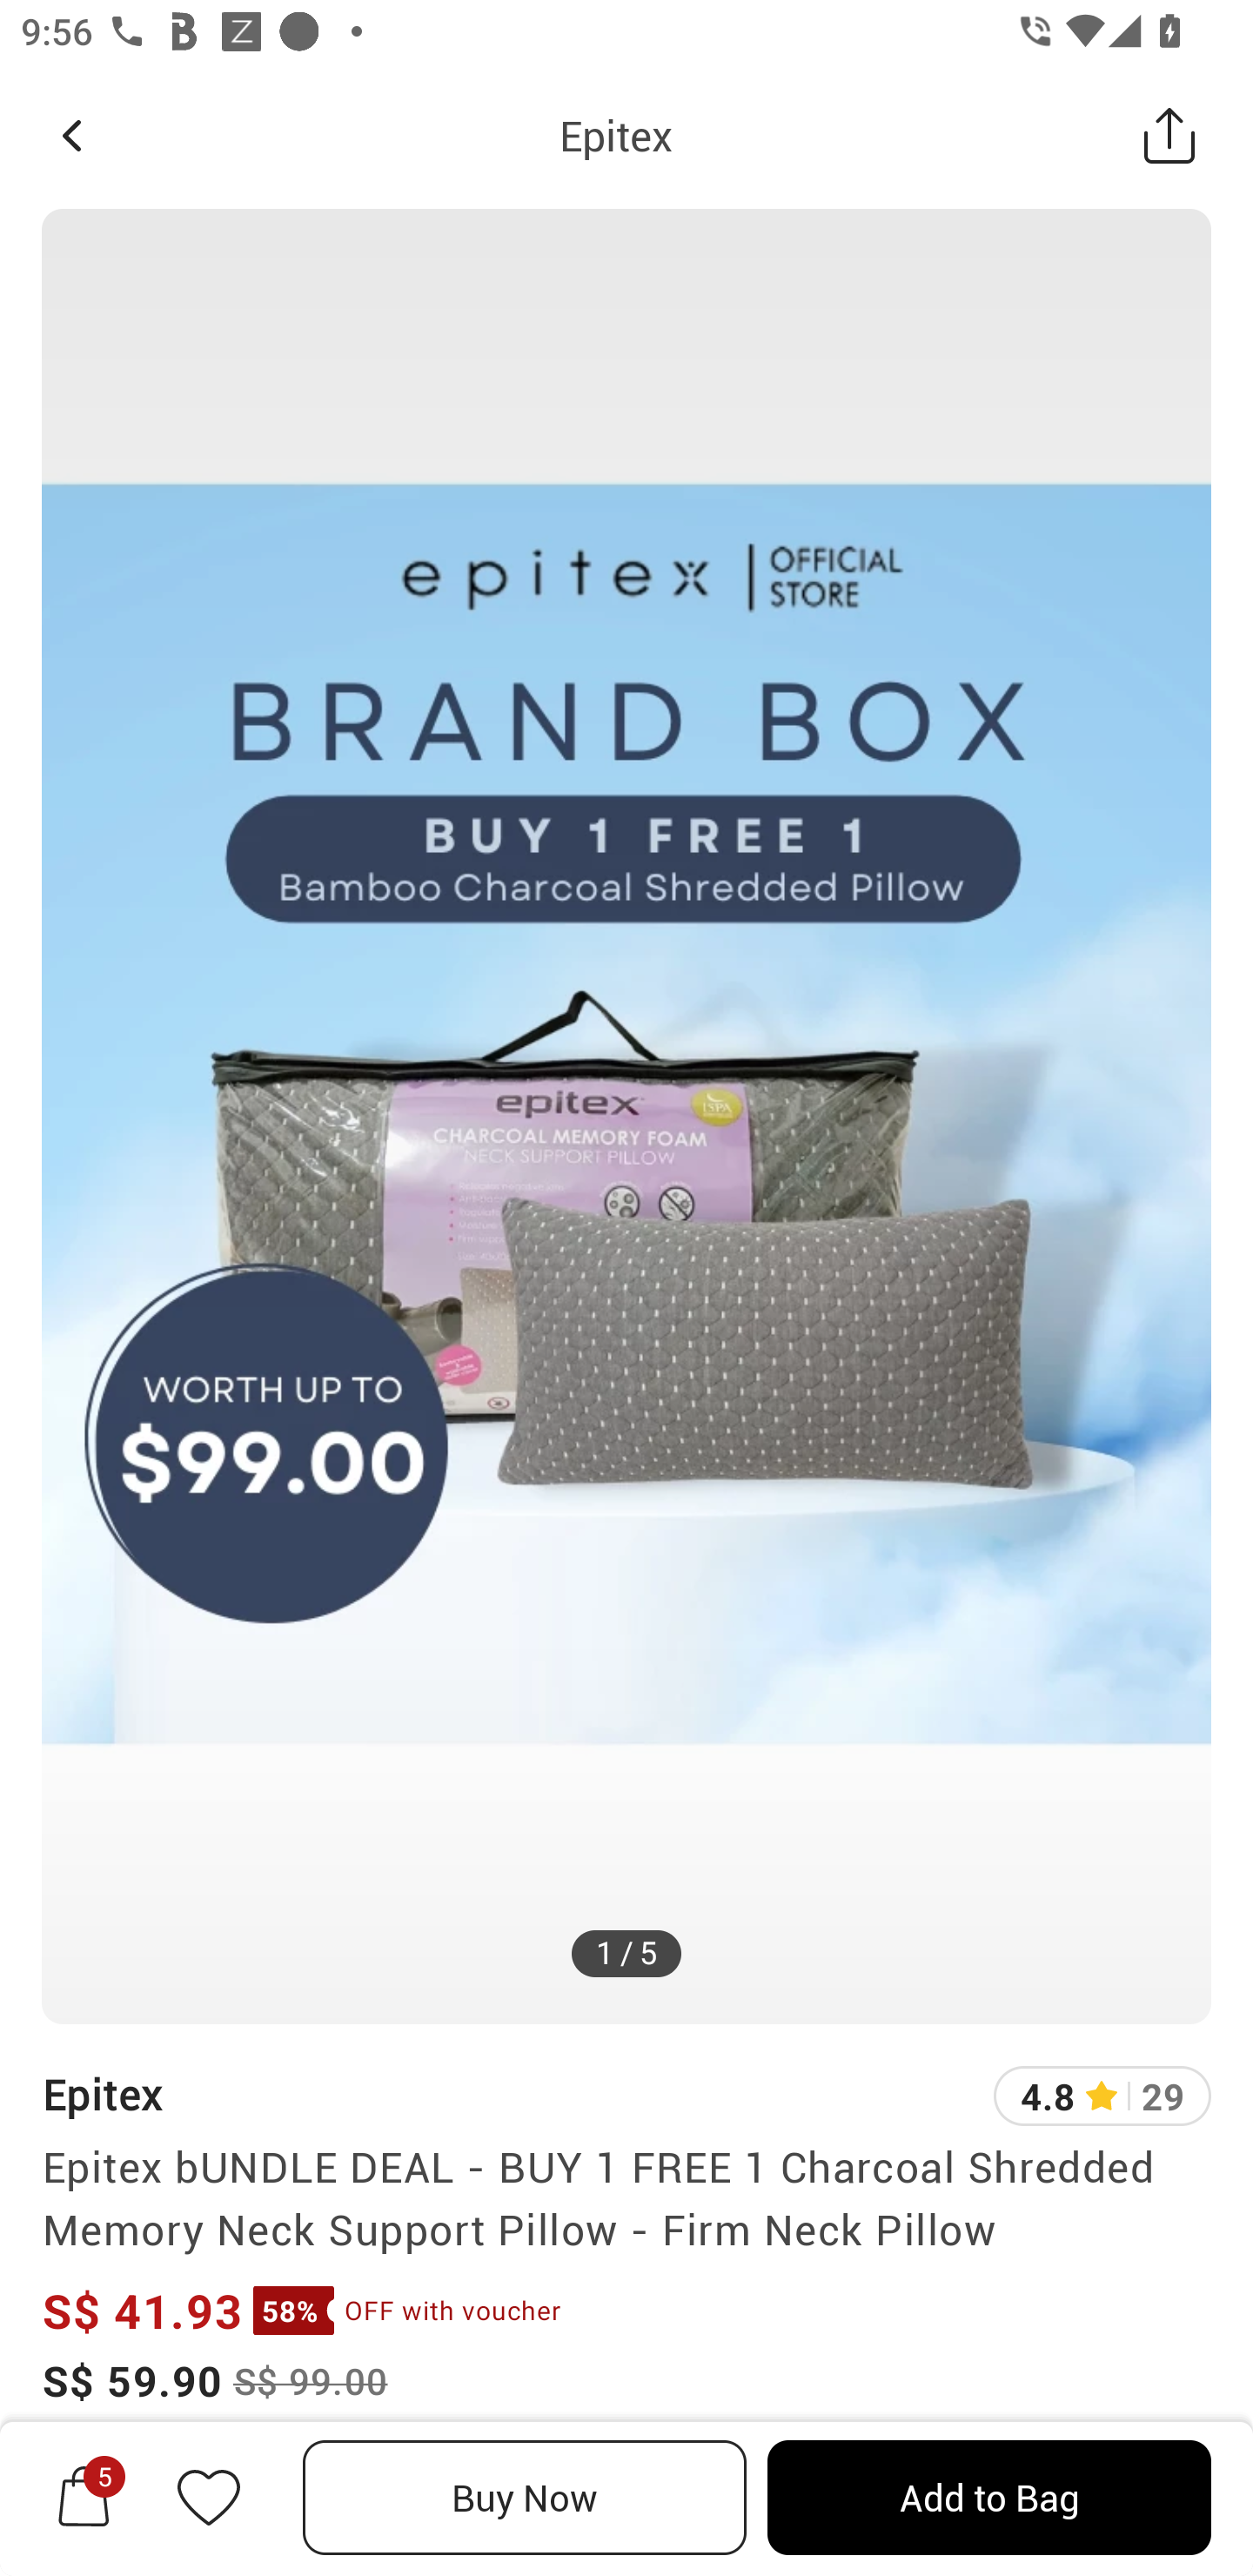  Describe the element at coordinates (988, 2498) in the screenshot. I see `Add to Bag` at that location.